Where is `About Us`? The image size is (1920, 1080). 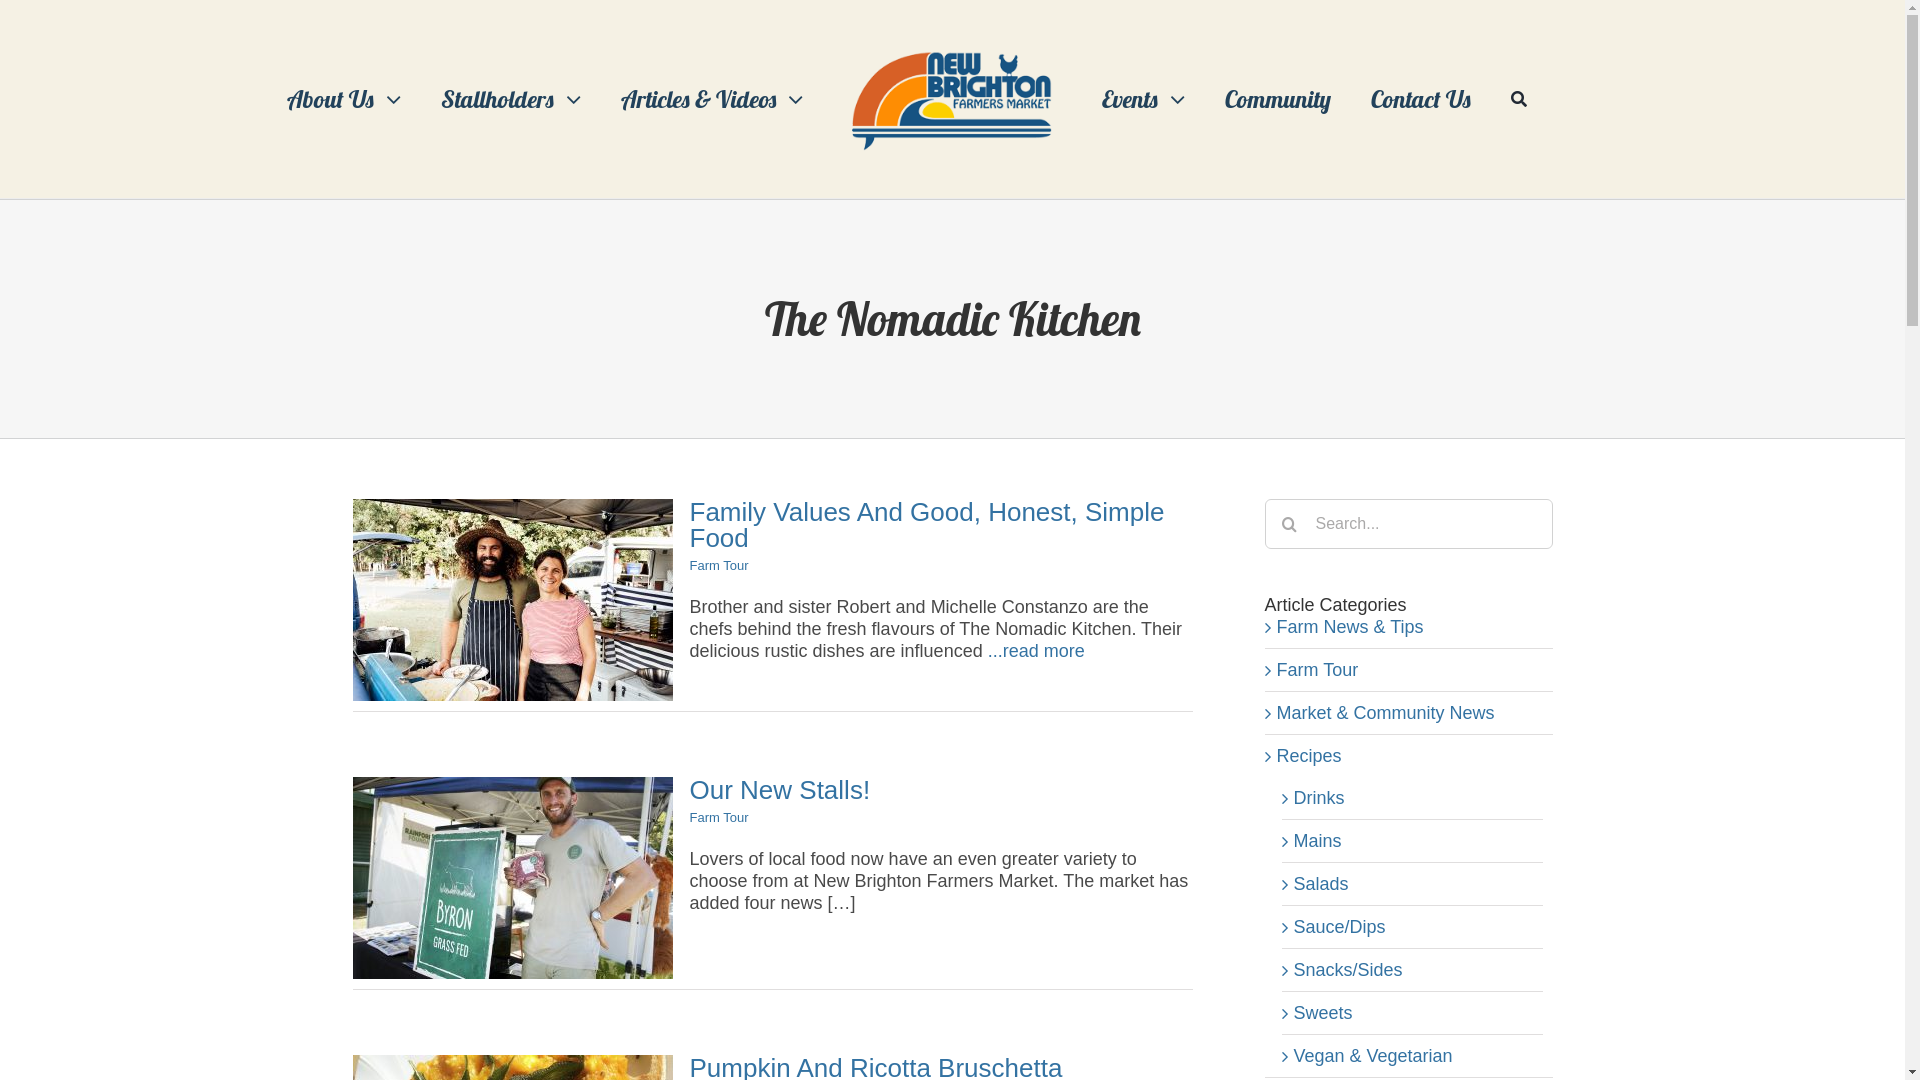
About Us is located at coordinates (344, 99).